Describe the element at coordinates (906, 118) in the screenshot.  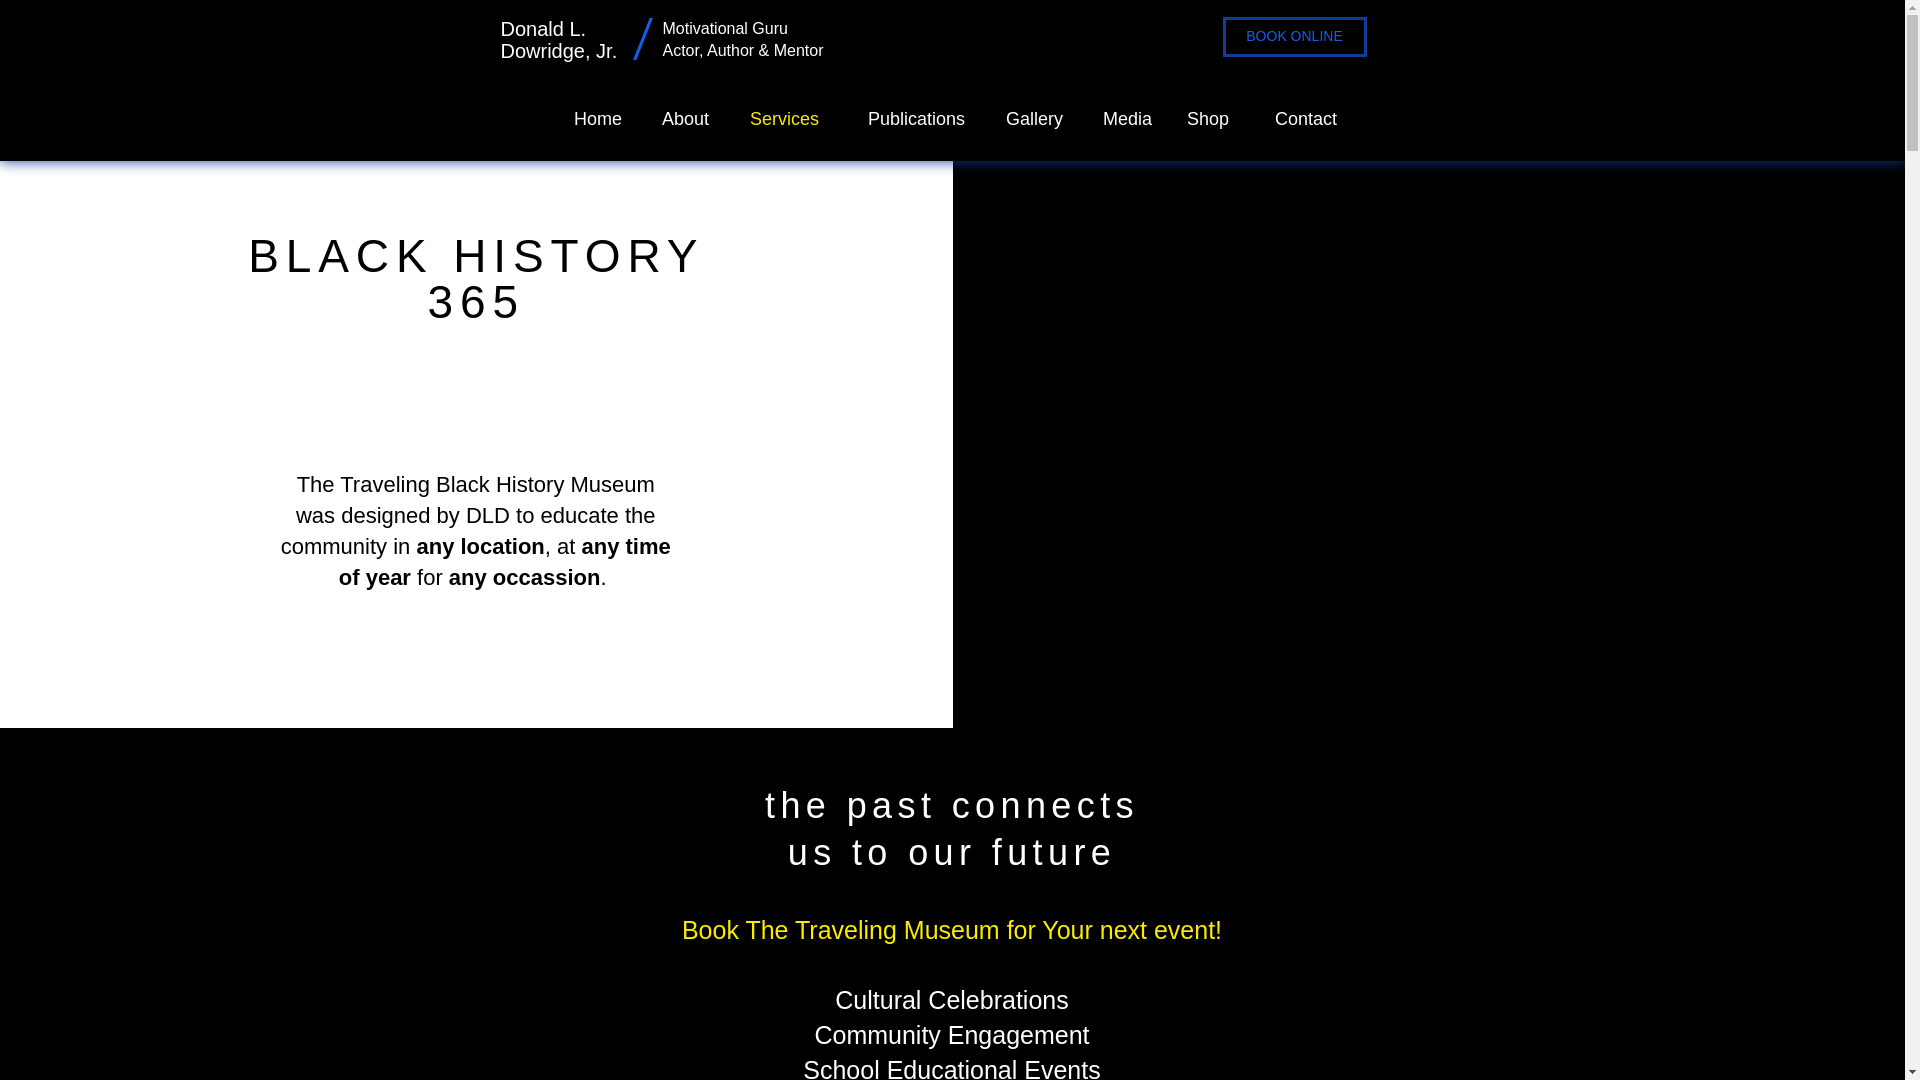
I see `Publications` at that location.